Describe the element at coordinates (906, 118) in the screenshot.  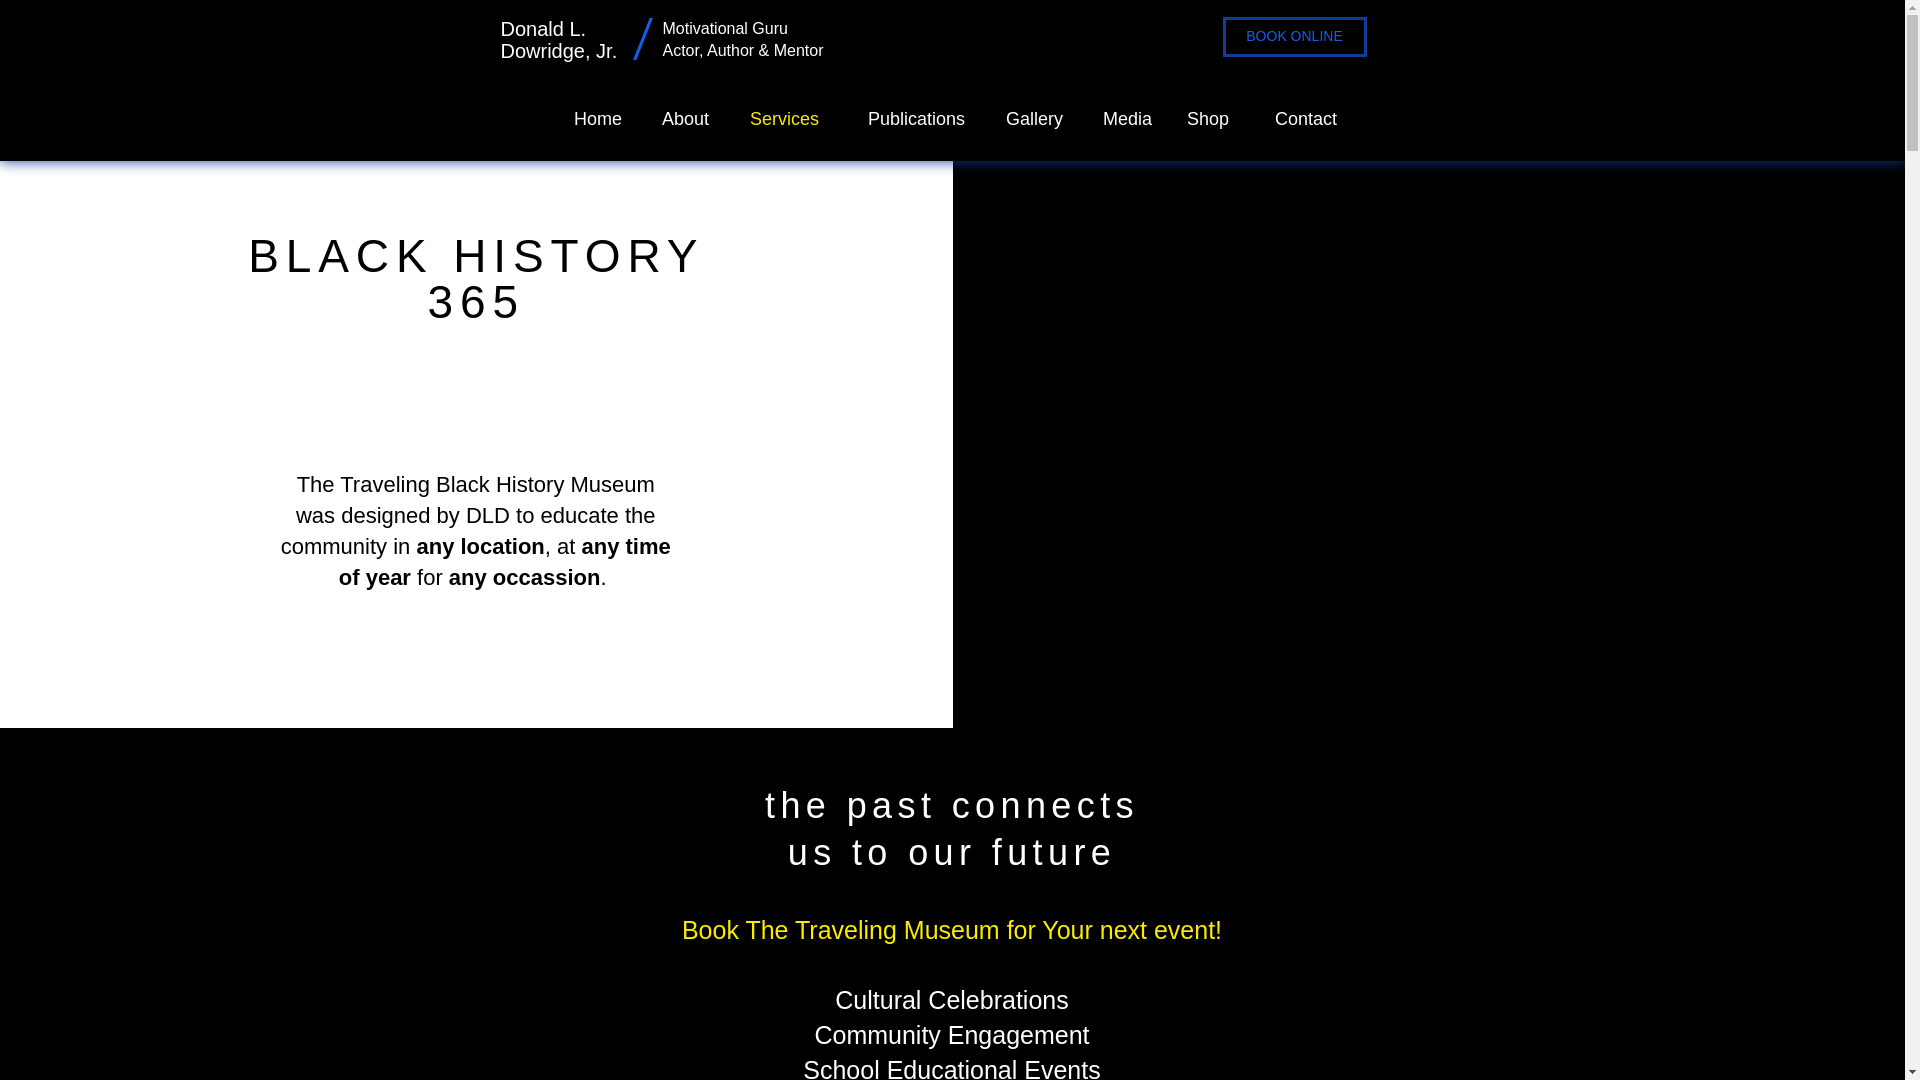
I see `Publications` at that location.